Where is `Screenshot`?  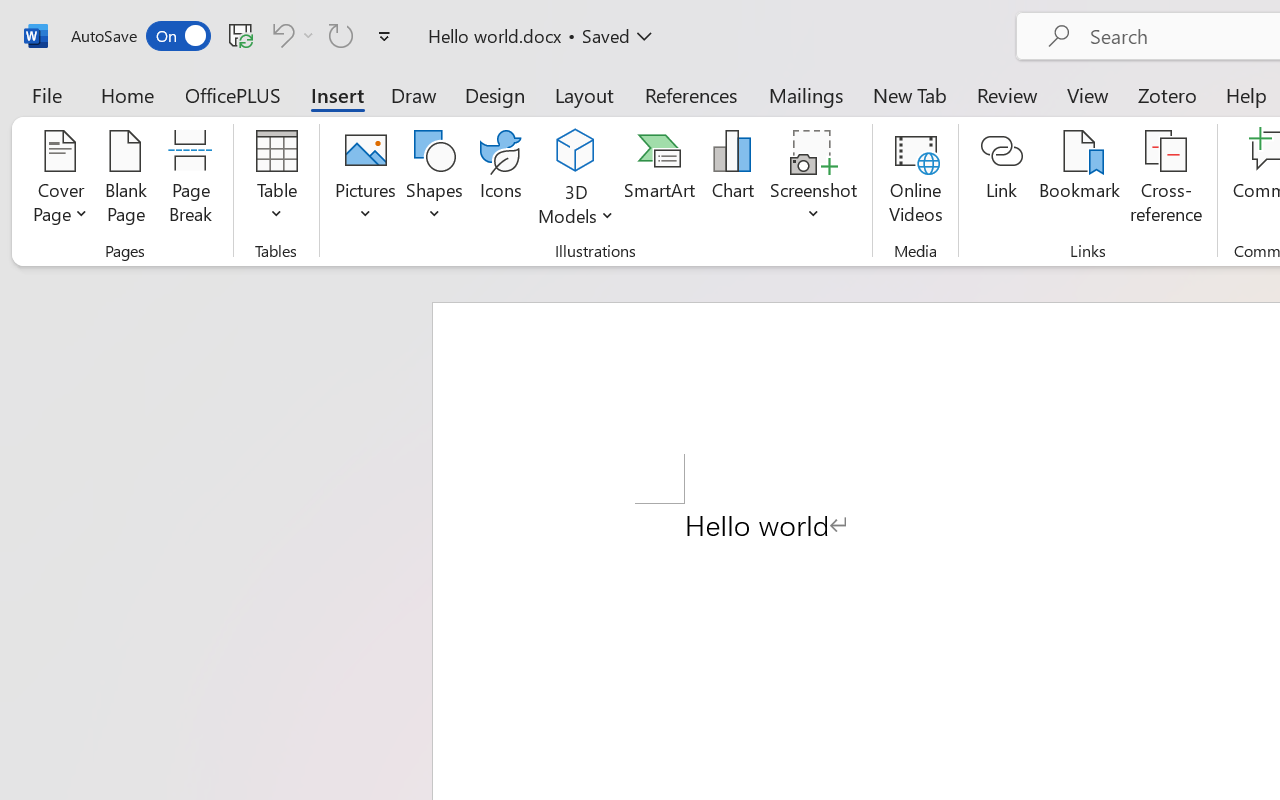
Screenshot is located at coordinates (814, 180).